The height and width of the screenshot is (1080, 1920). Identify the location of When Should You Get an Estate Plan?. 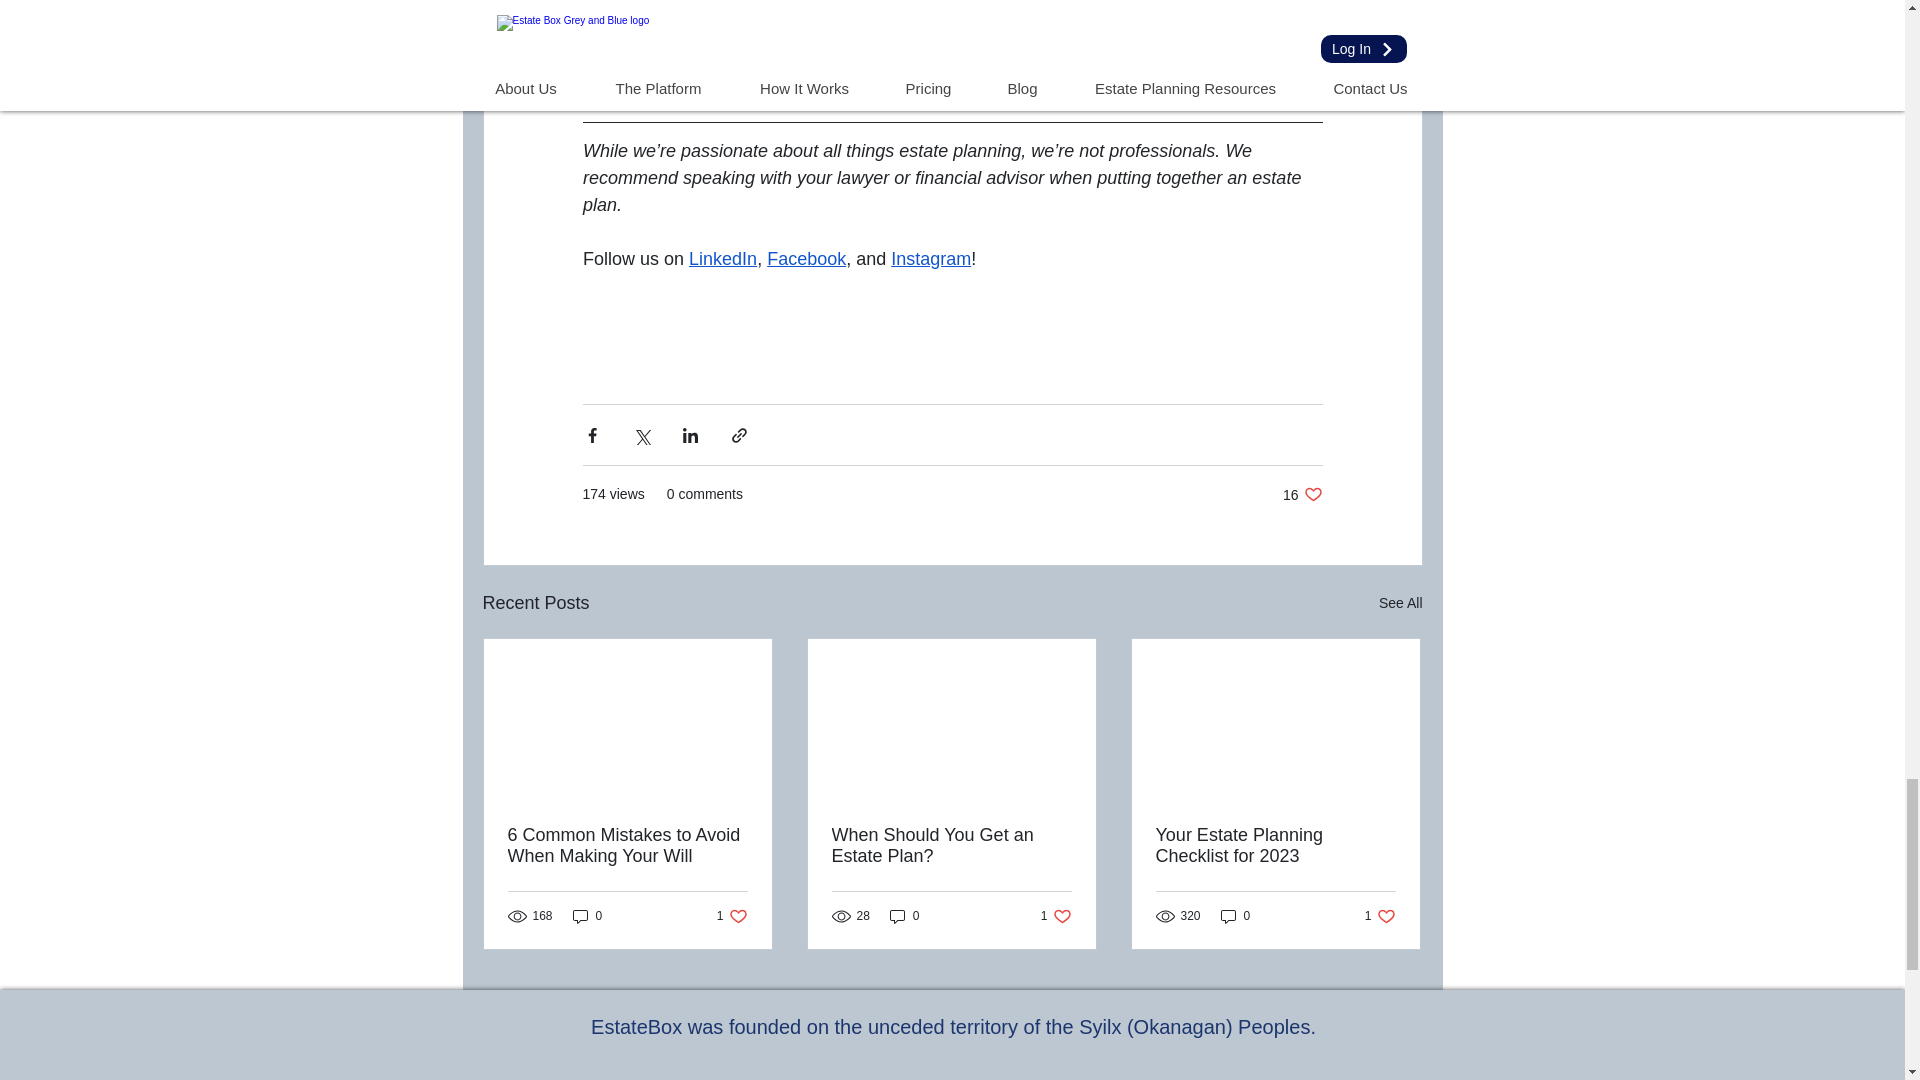
(722, 258).